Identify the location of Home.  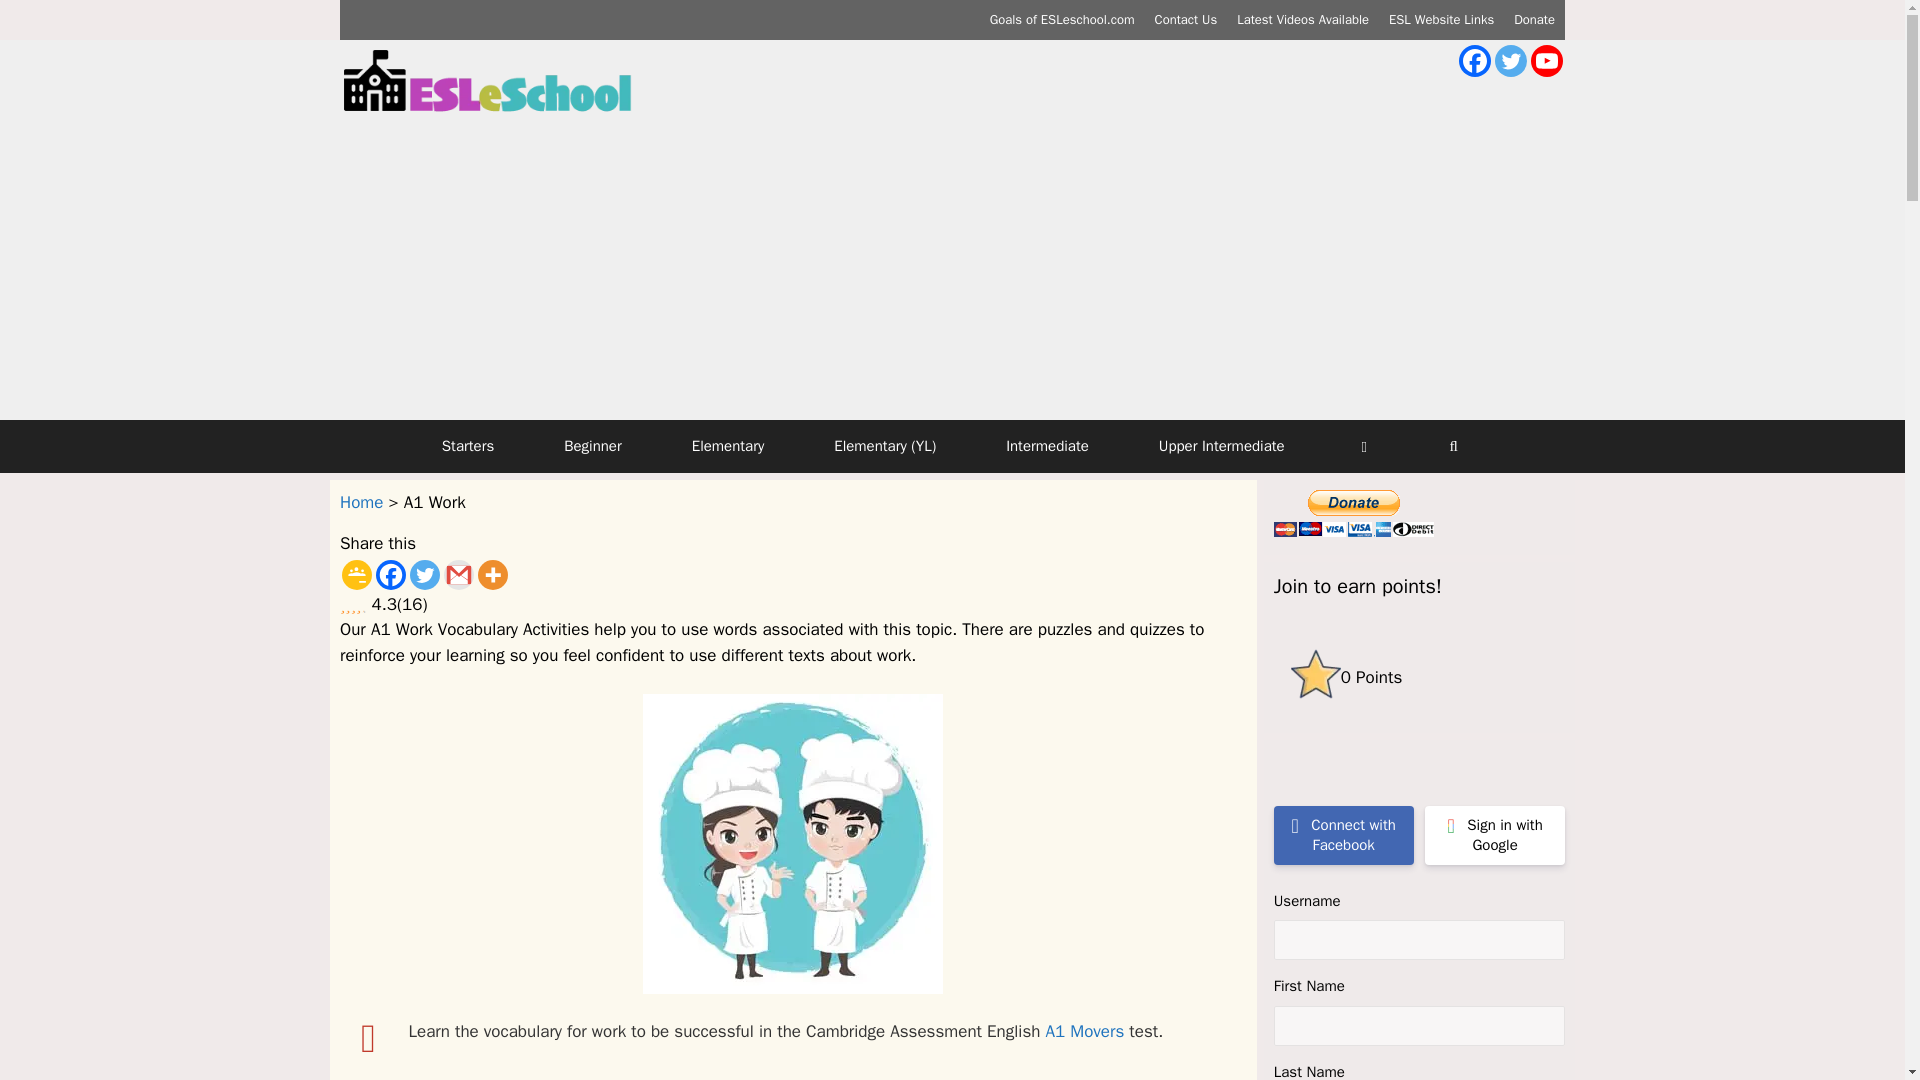
(360, 502).